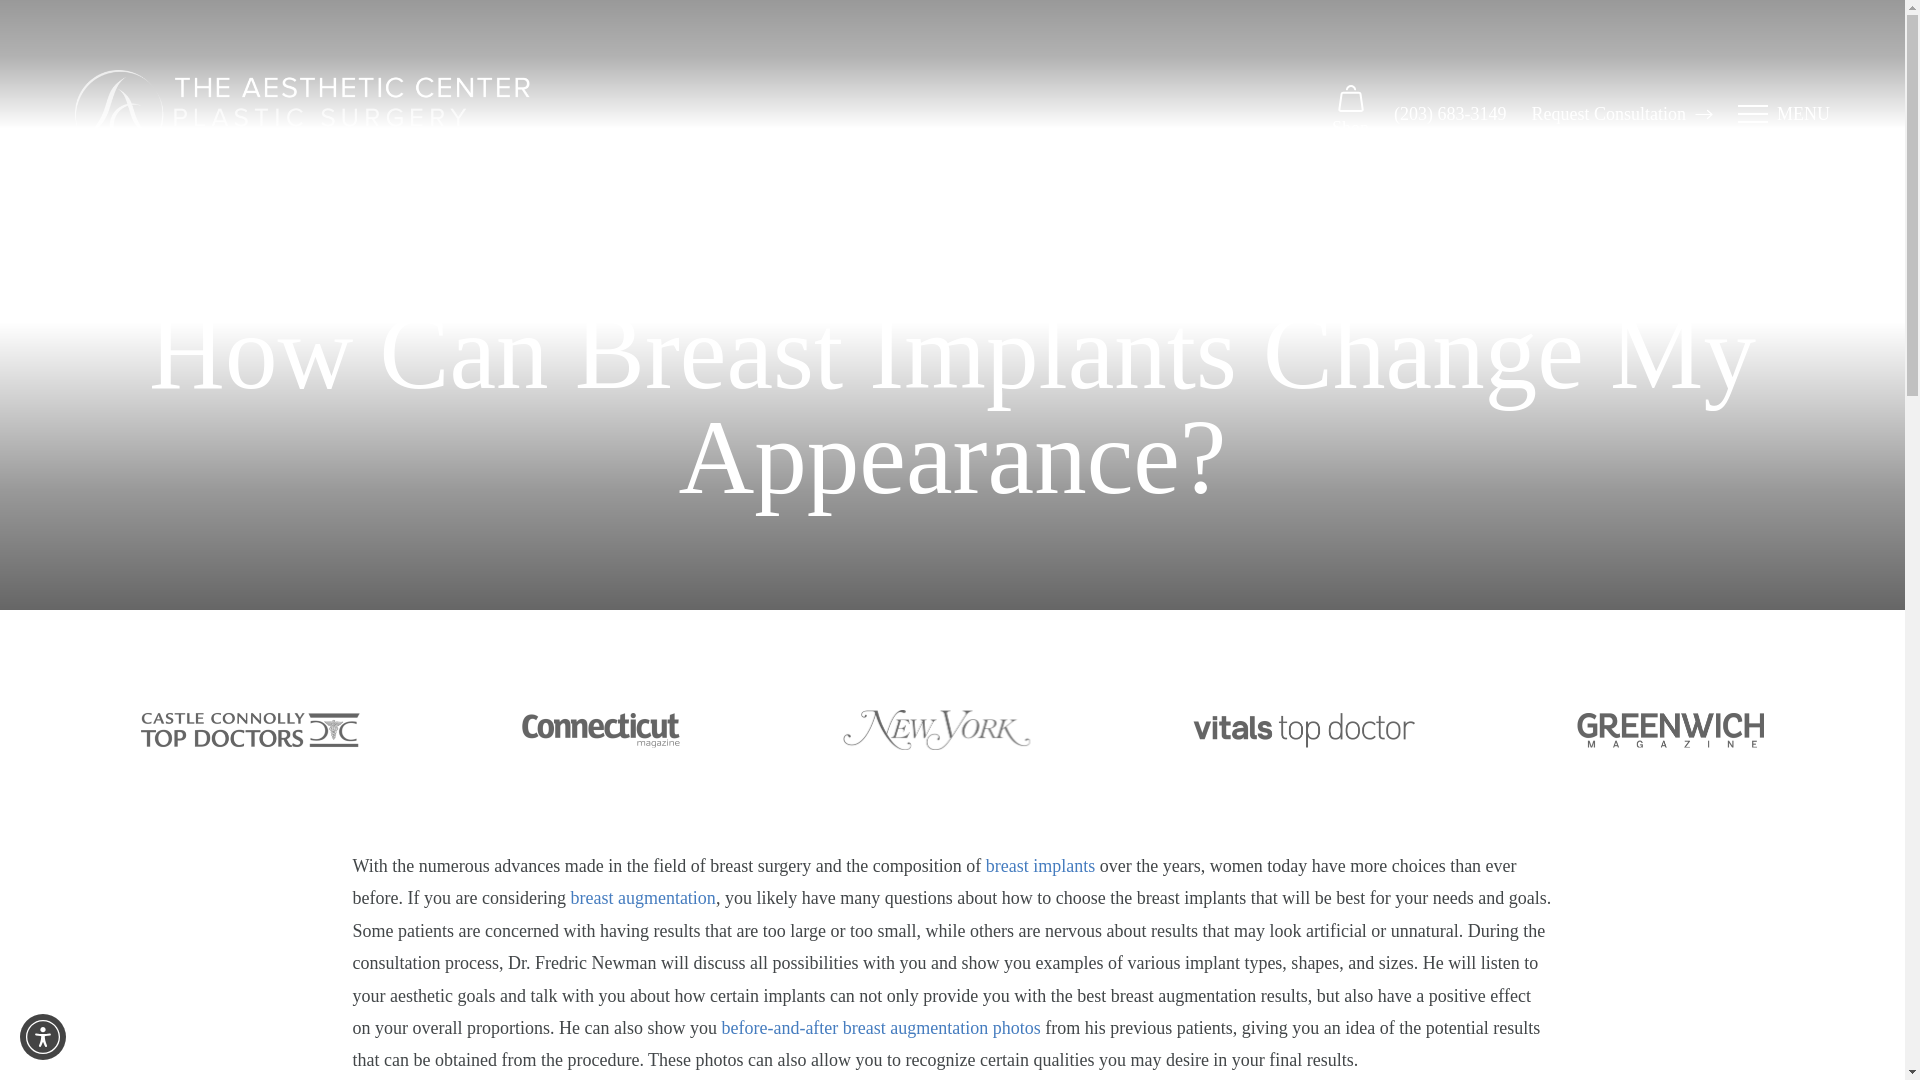 This screenshot has height=1080, width=1920. I want to click on Request Consultation, so click(1623, 114).